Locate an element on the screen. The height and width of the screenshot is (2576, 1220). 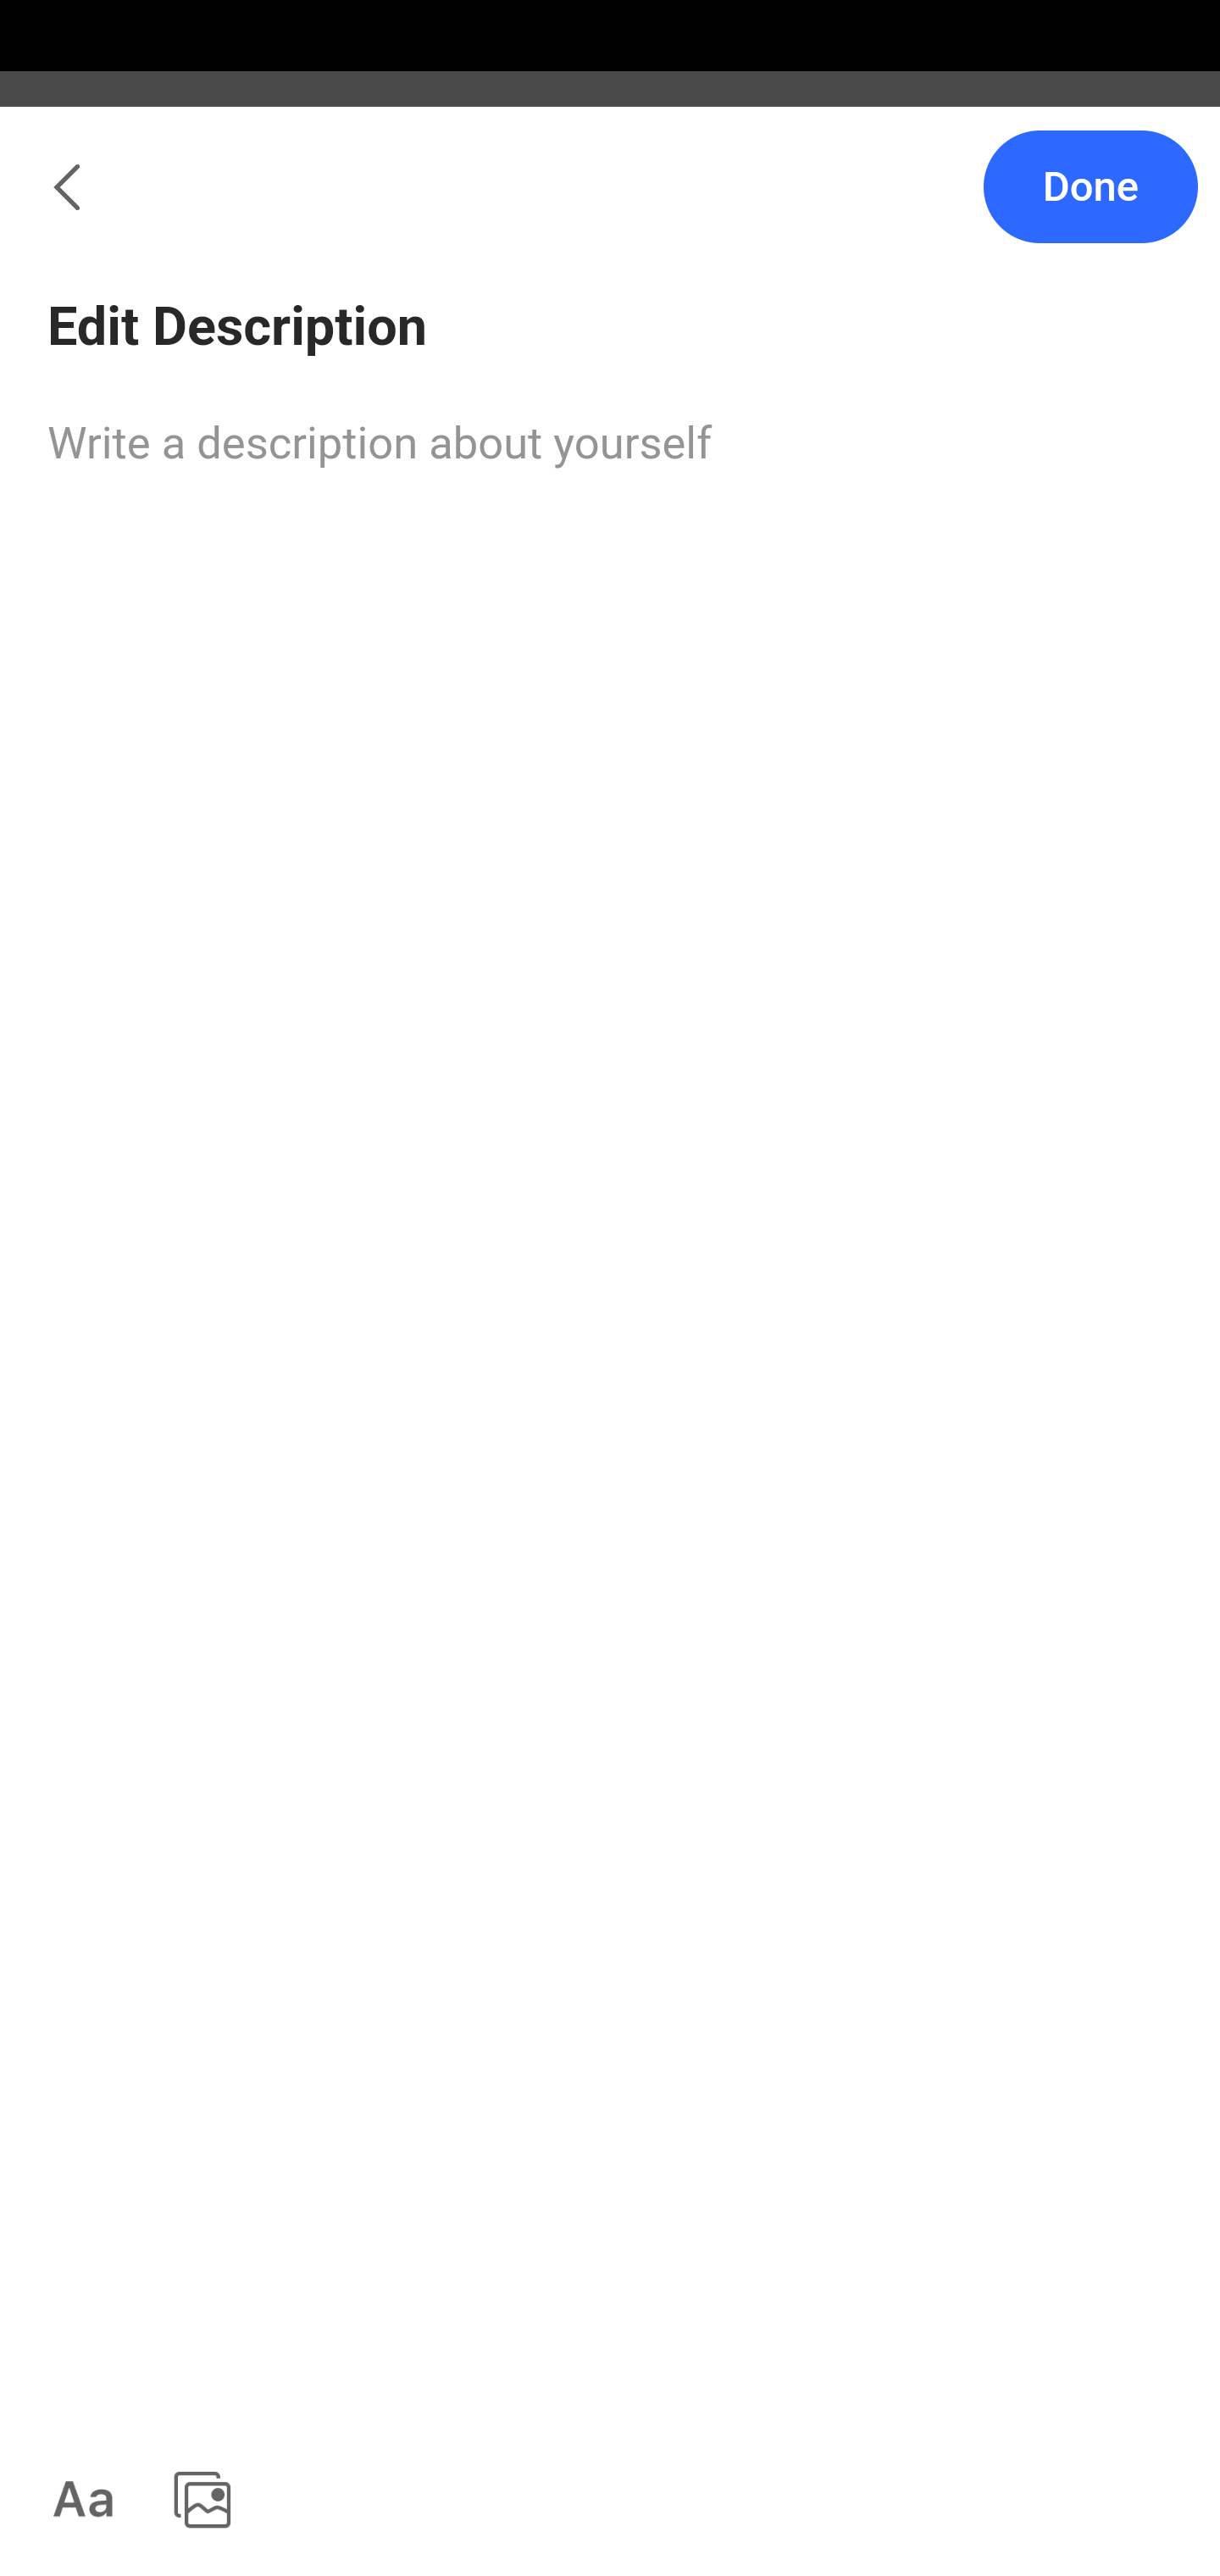
Edit profile credential is located at coordinates (610, 651).